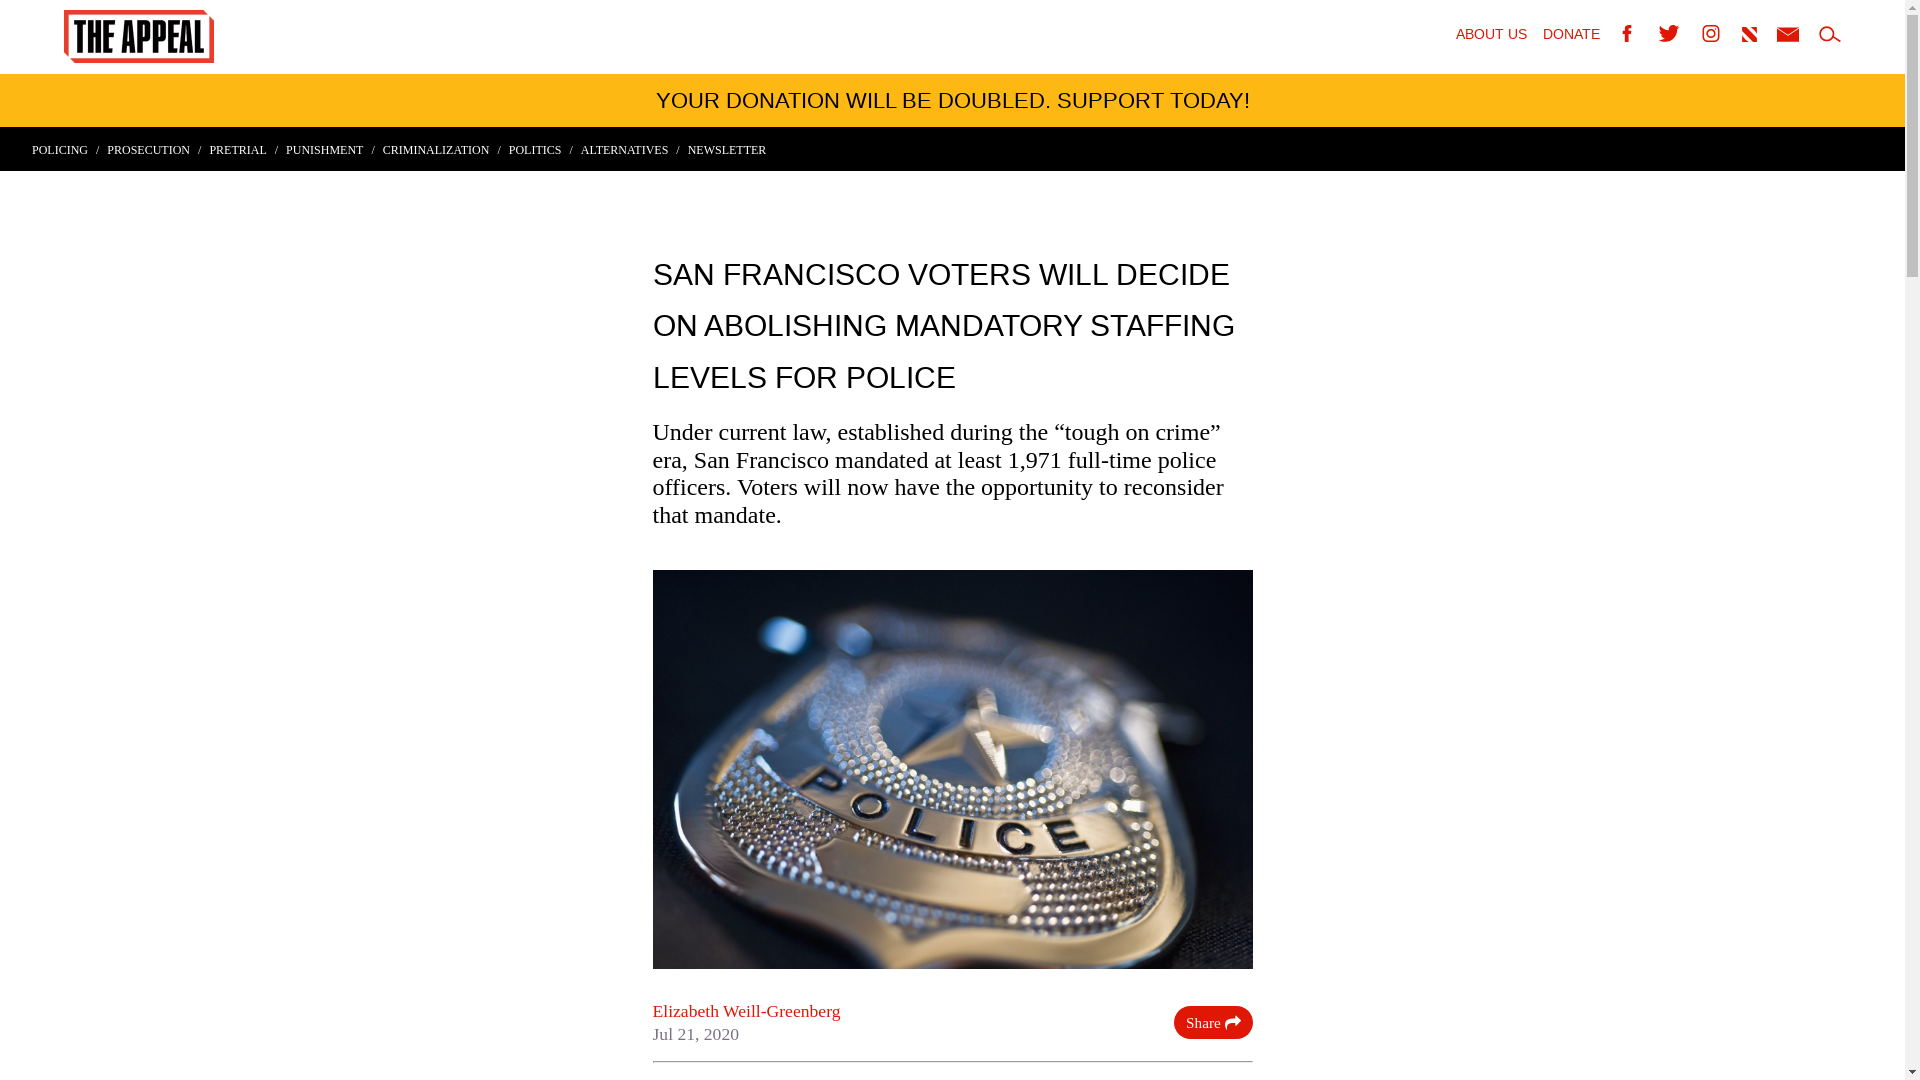 The height and width of the screenshot is (1080, 1920). Describe the element at coordinates (330, 149) in the screenshot. I see `PUNISHMENT` at that location.